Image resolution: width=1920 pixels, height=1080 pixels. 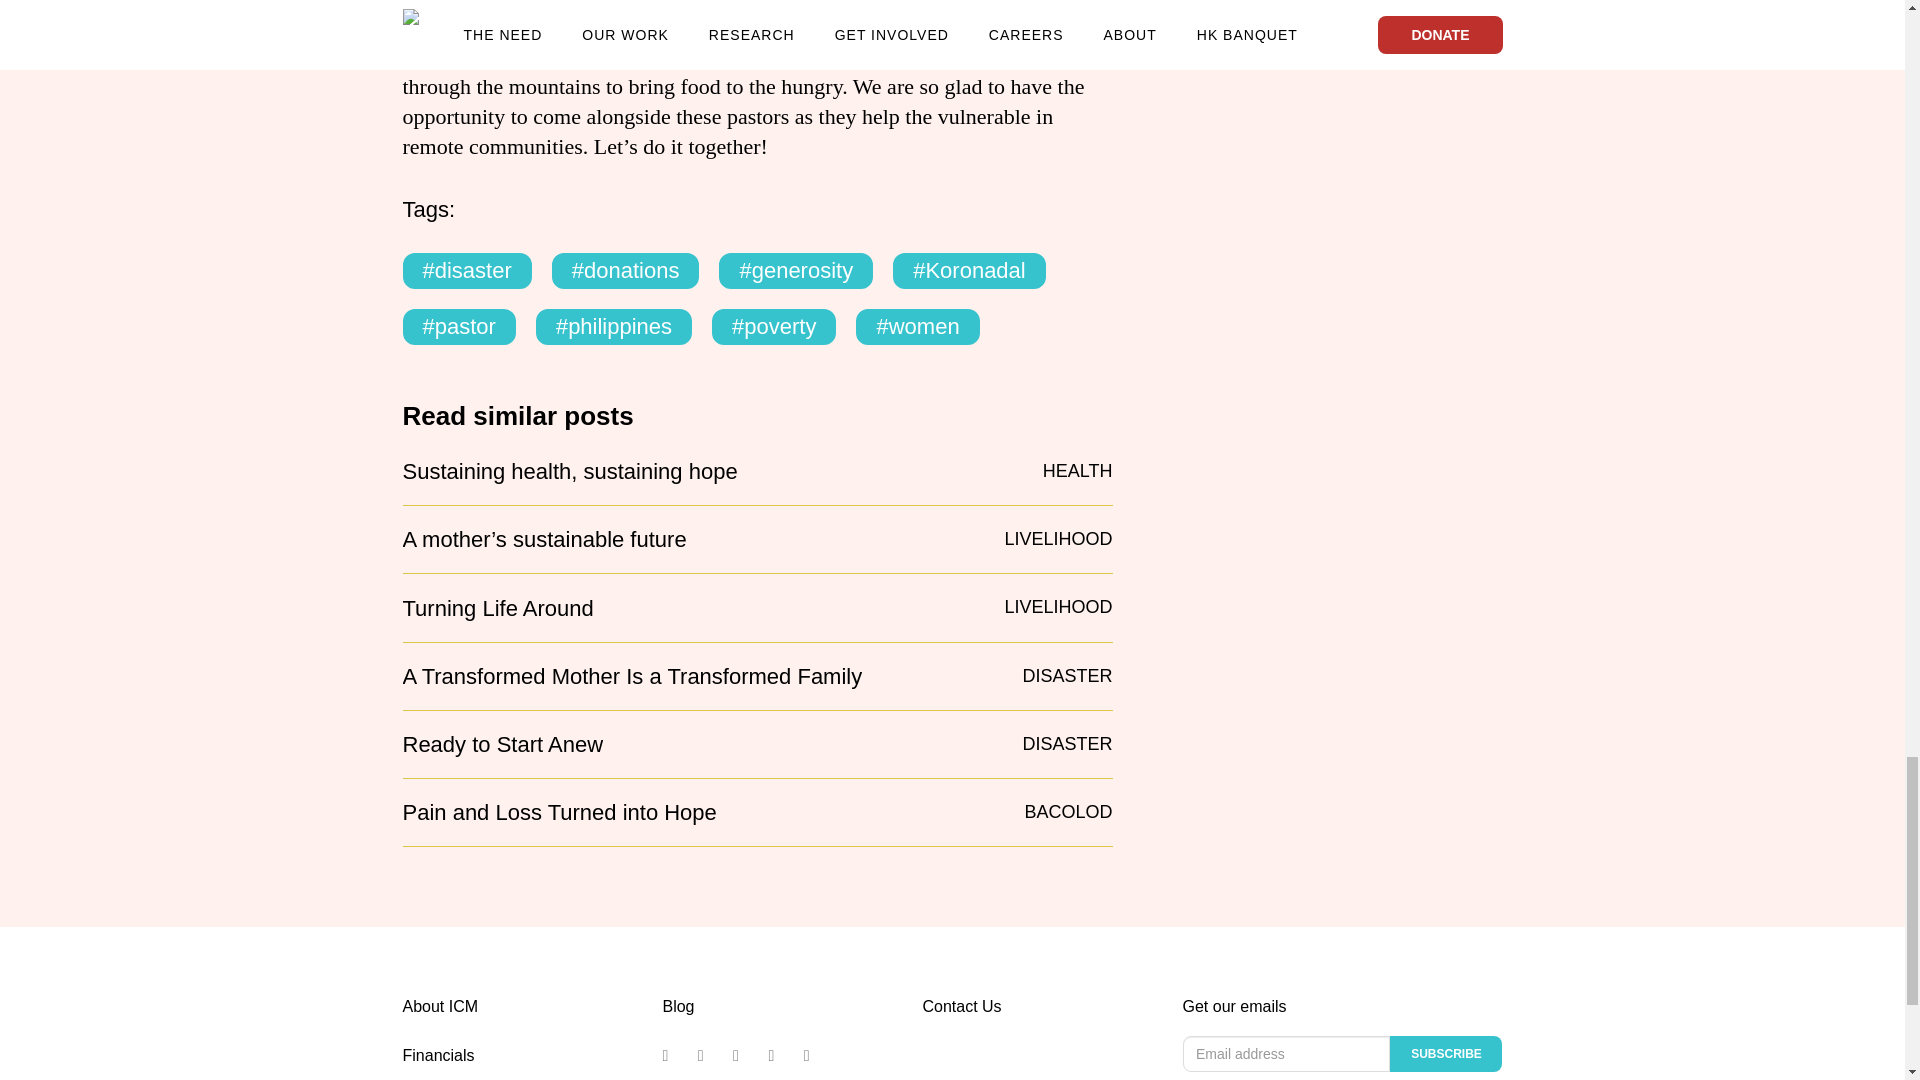 I want to click on Turning Life Around, so click(x=497, y=609).